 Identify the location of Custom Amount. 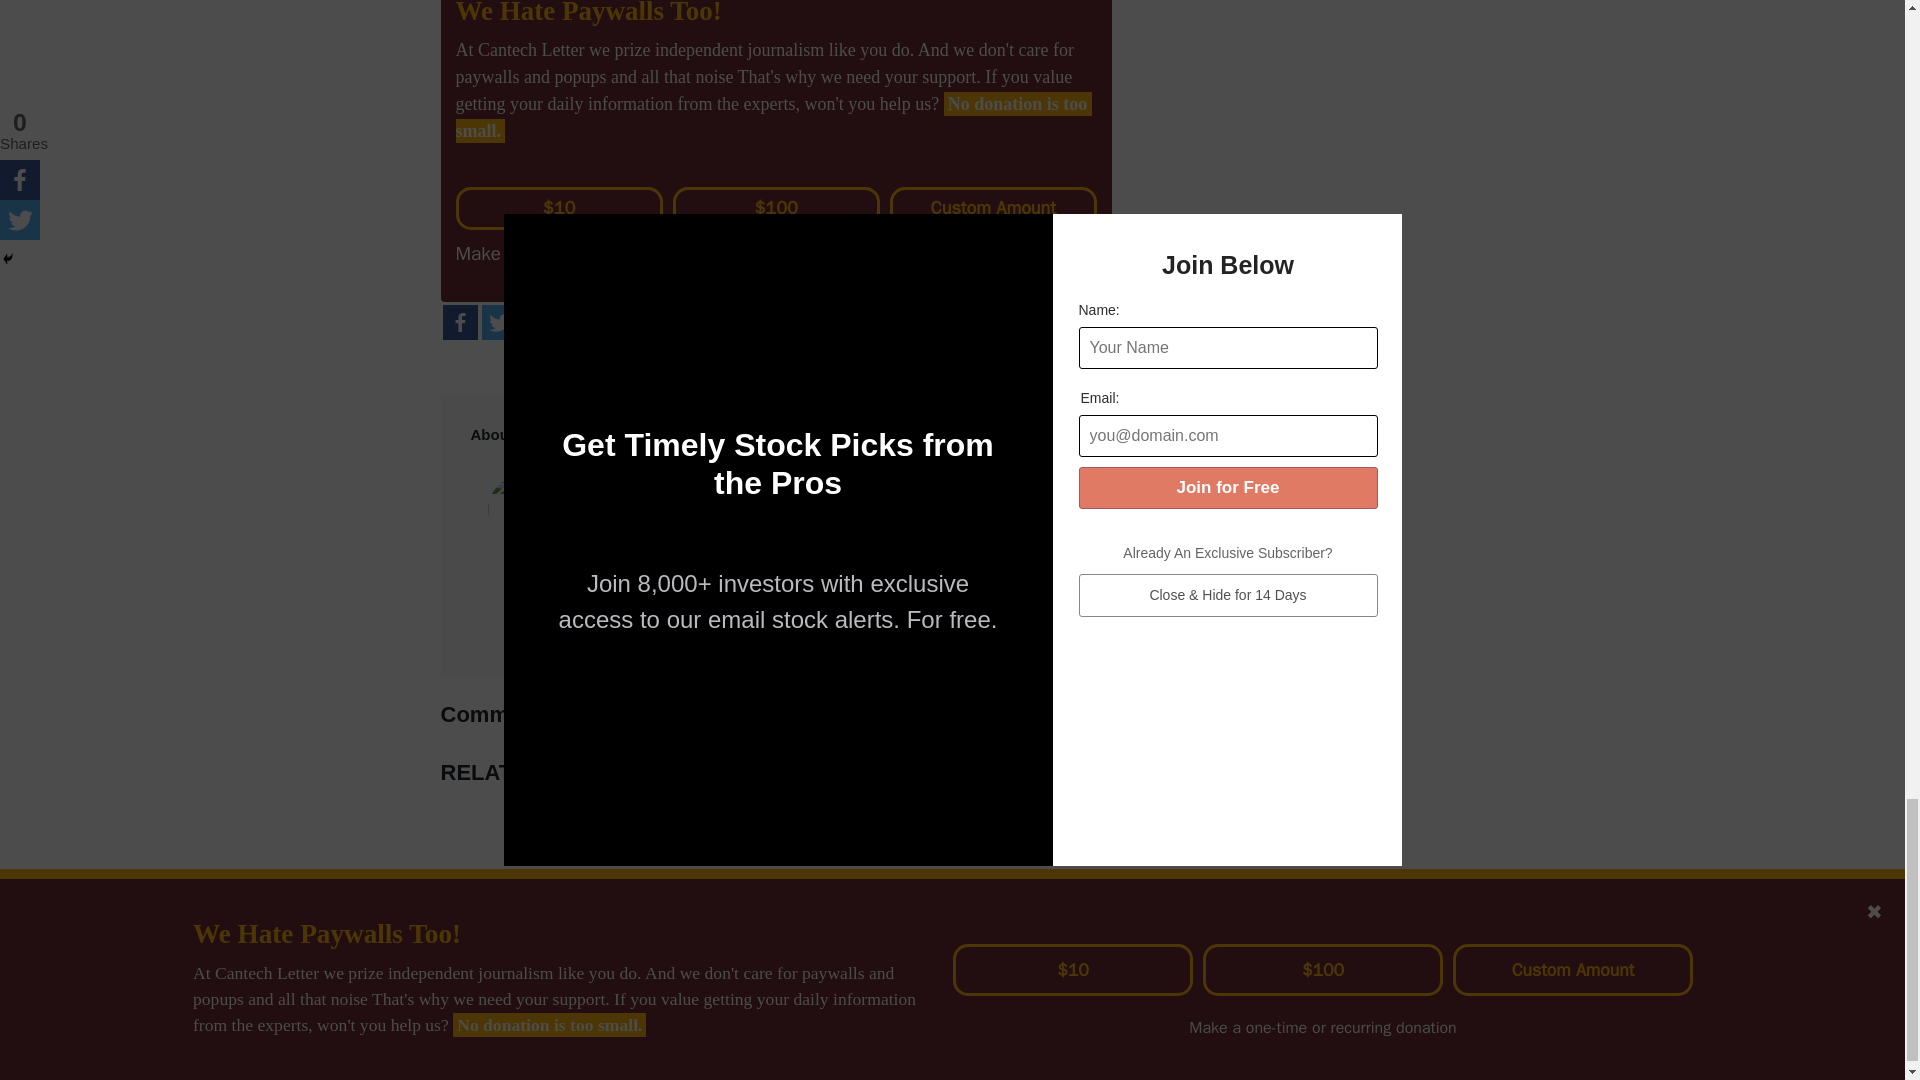
(993, 208).